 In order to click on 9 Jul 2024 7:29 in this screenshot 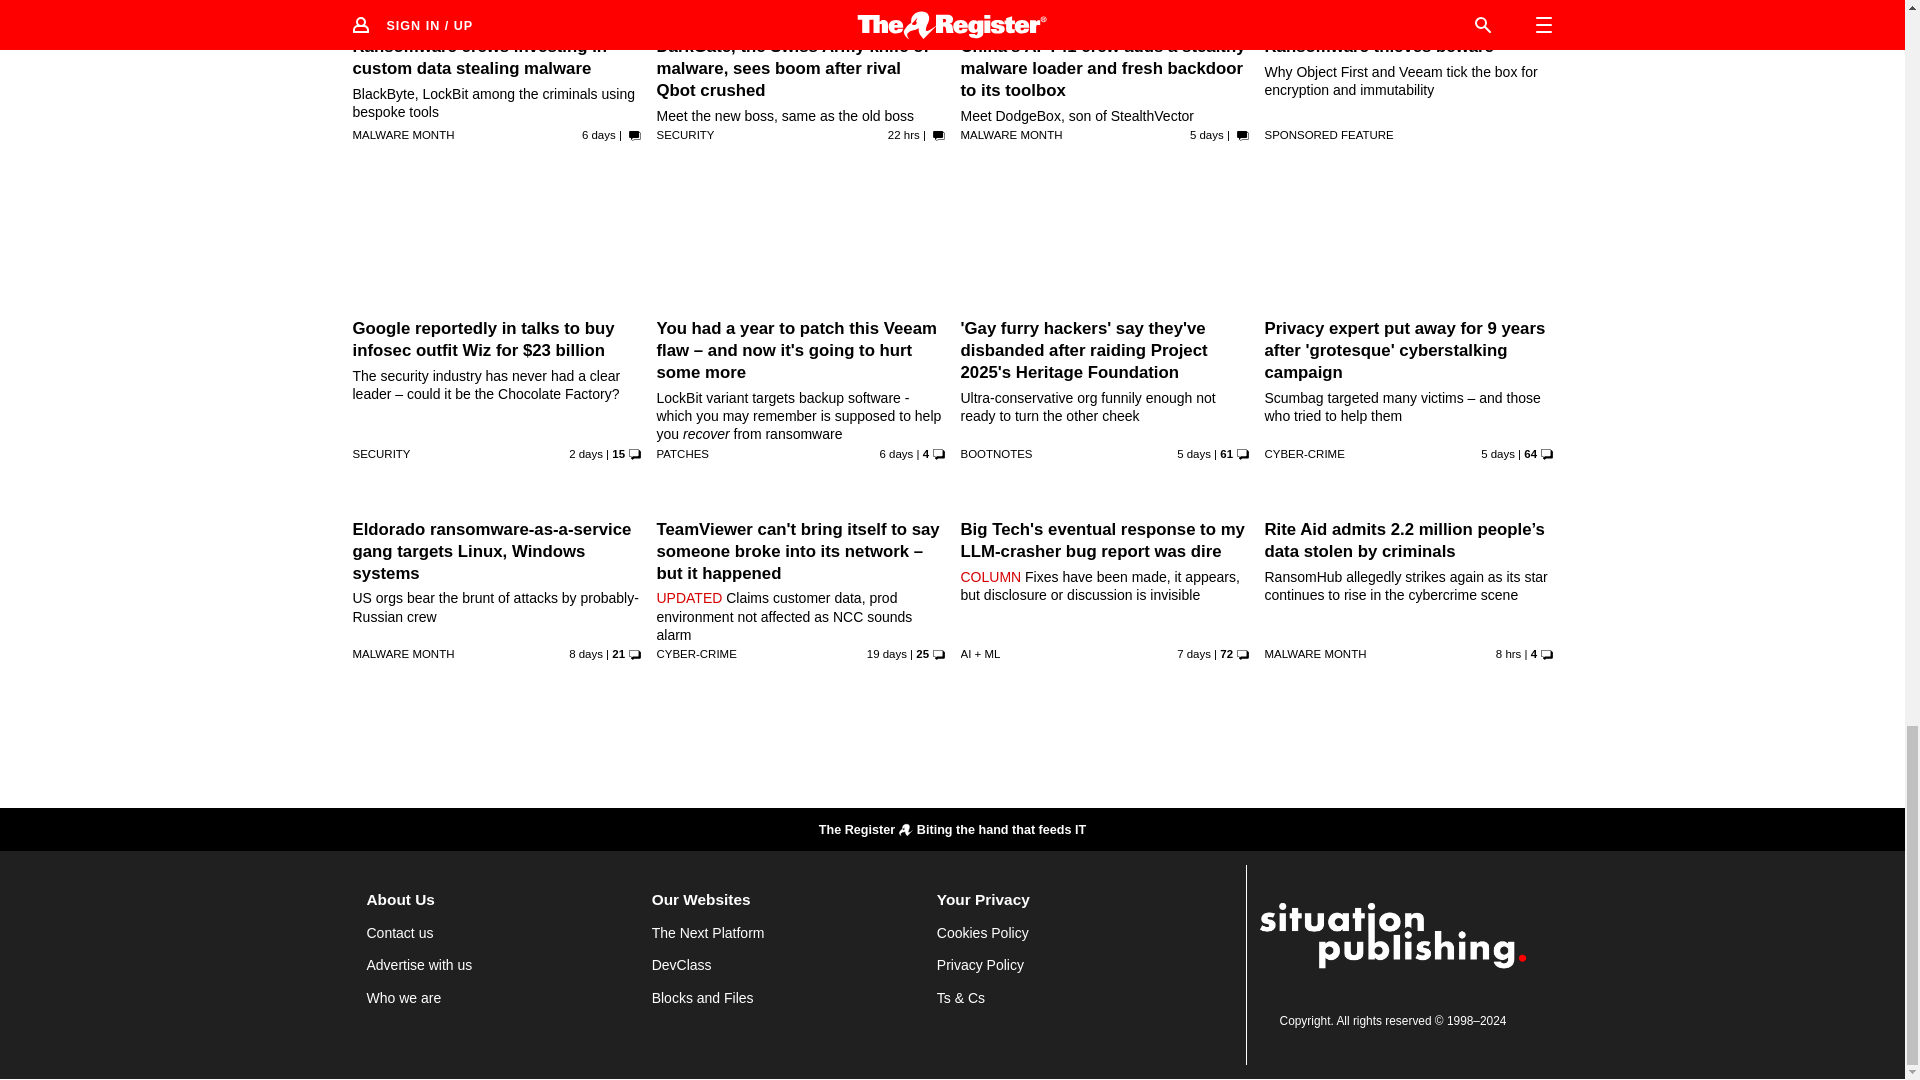, I will do `click(585, 654)`.